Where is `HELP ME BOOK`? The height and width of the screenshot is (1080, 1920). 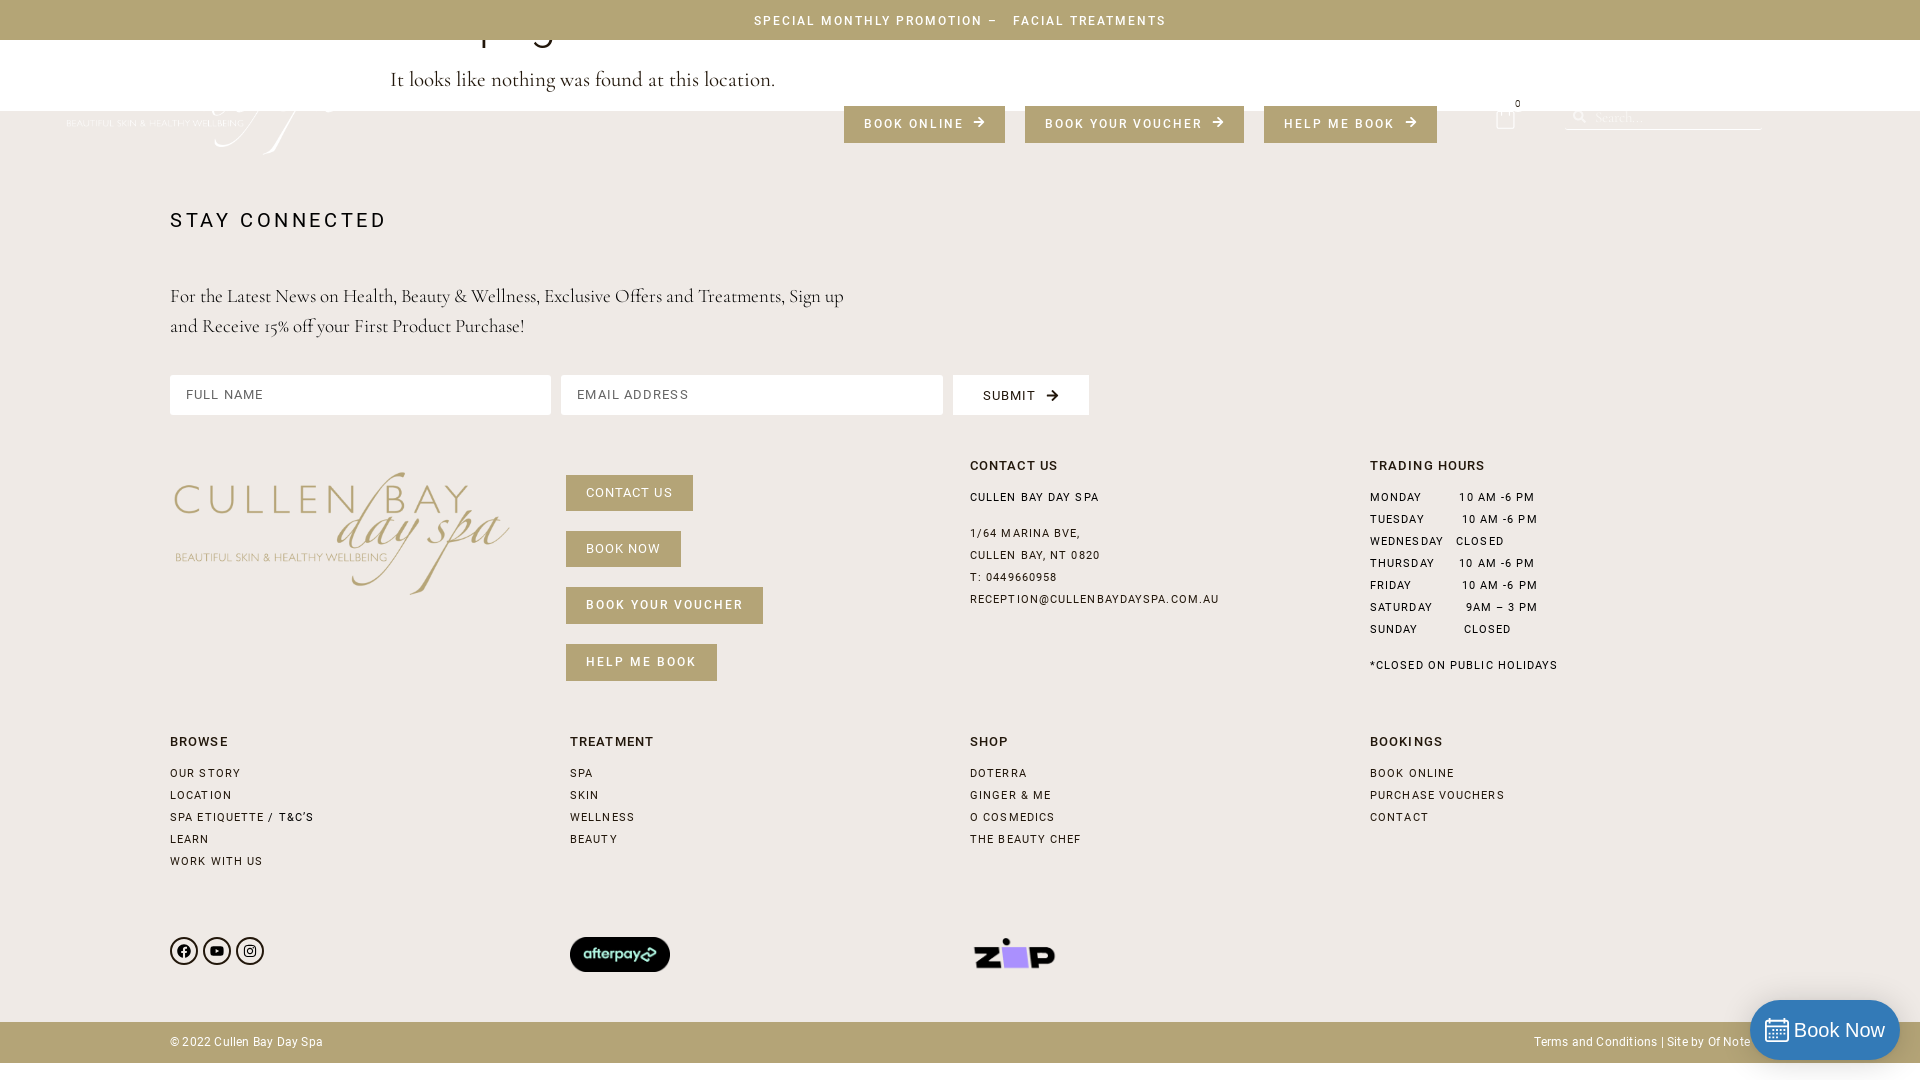
HELP ME BOOK is located at coordinates (1350, 124).